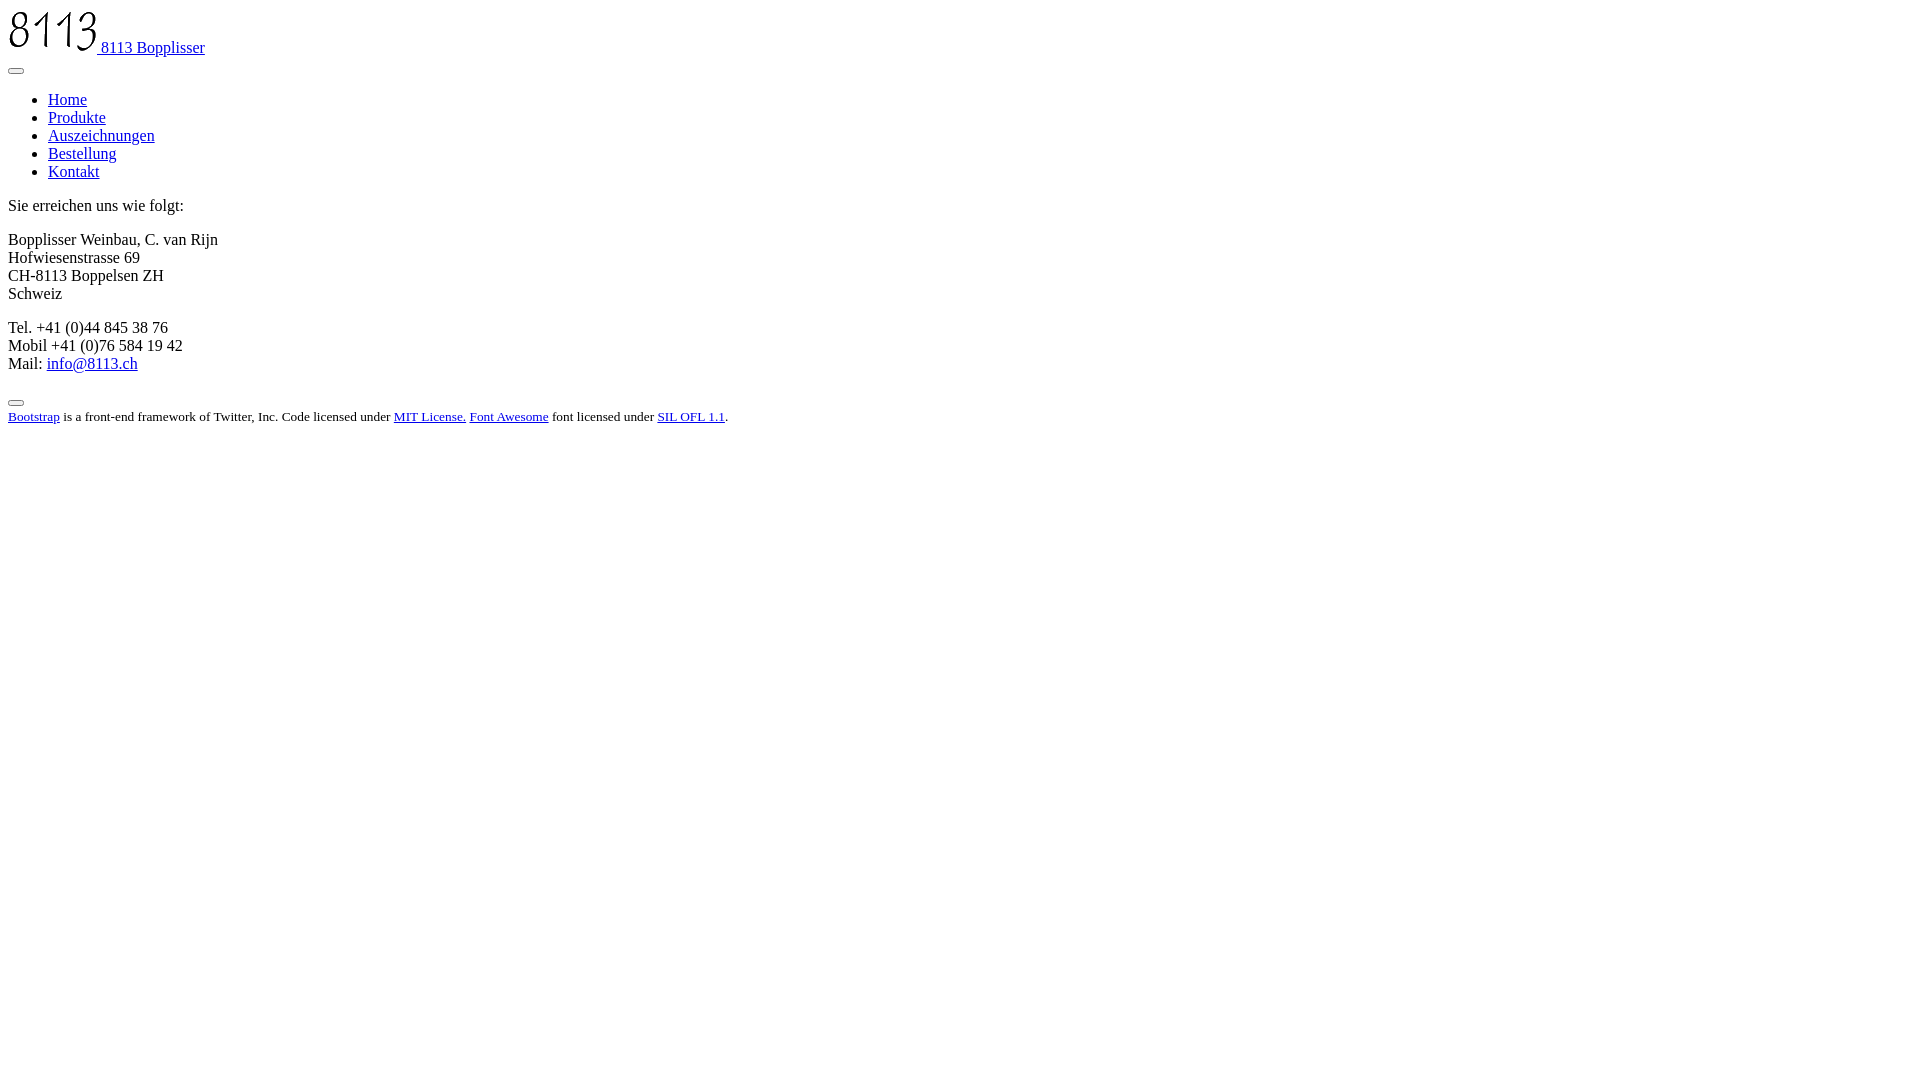 The height and width of the screenshot is (1080, 1920). Describe the element at coordinates (77, 118) in the screenshot. I see `Produkte` at that location.